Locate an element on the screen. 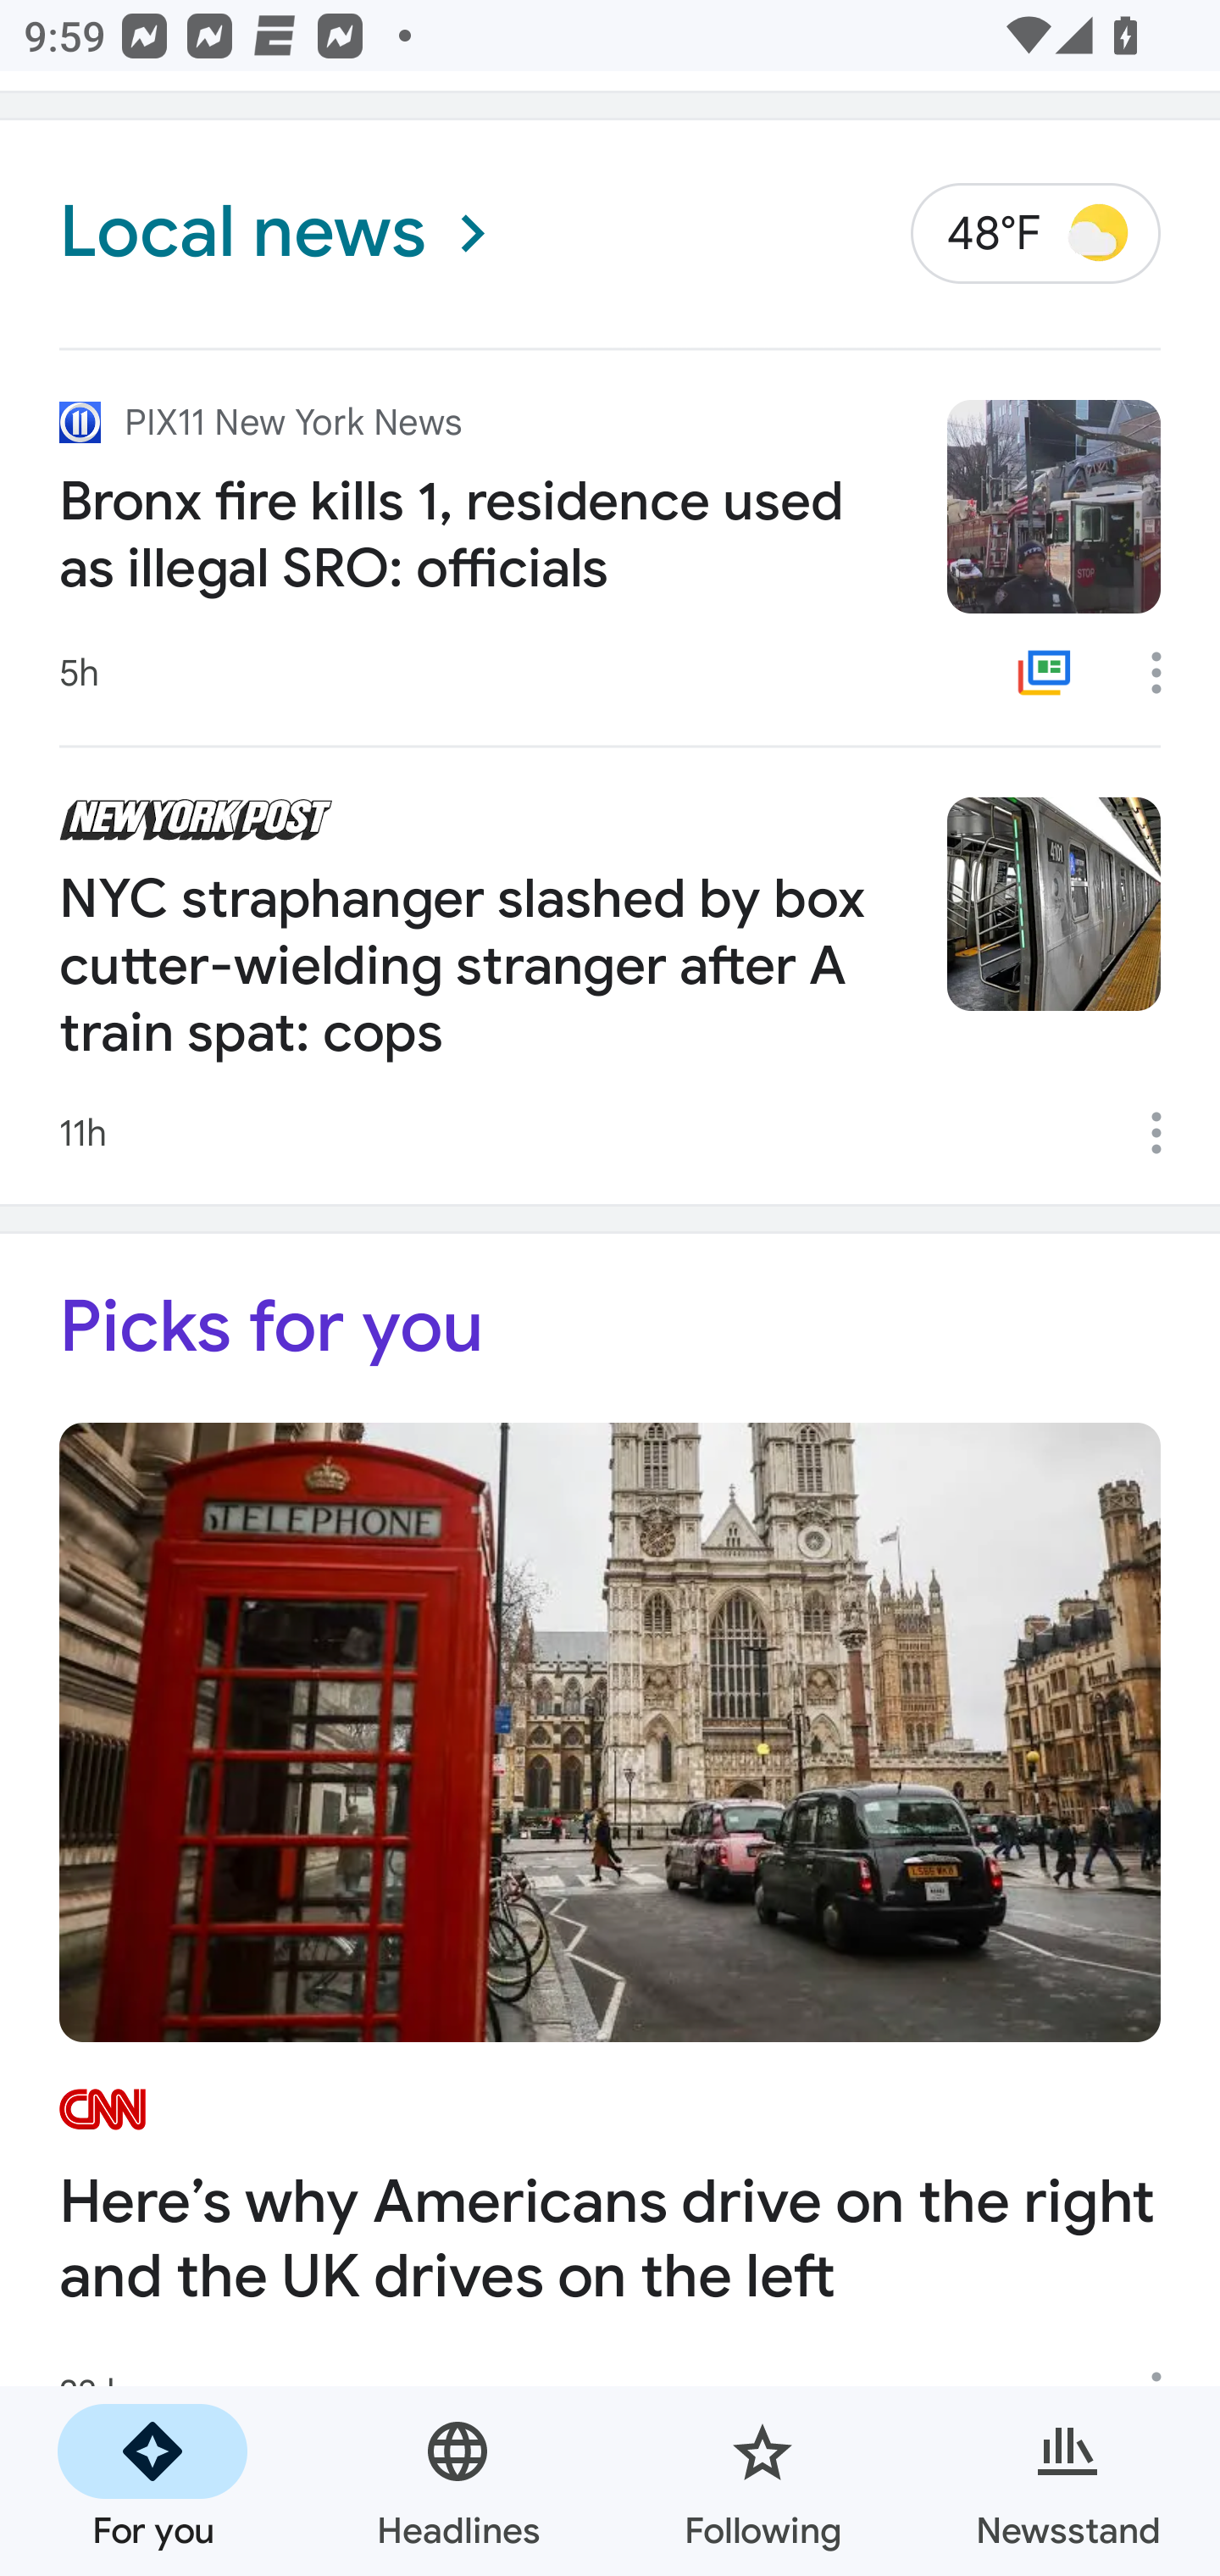  Headlines is located at coordinates (457, 2481).